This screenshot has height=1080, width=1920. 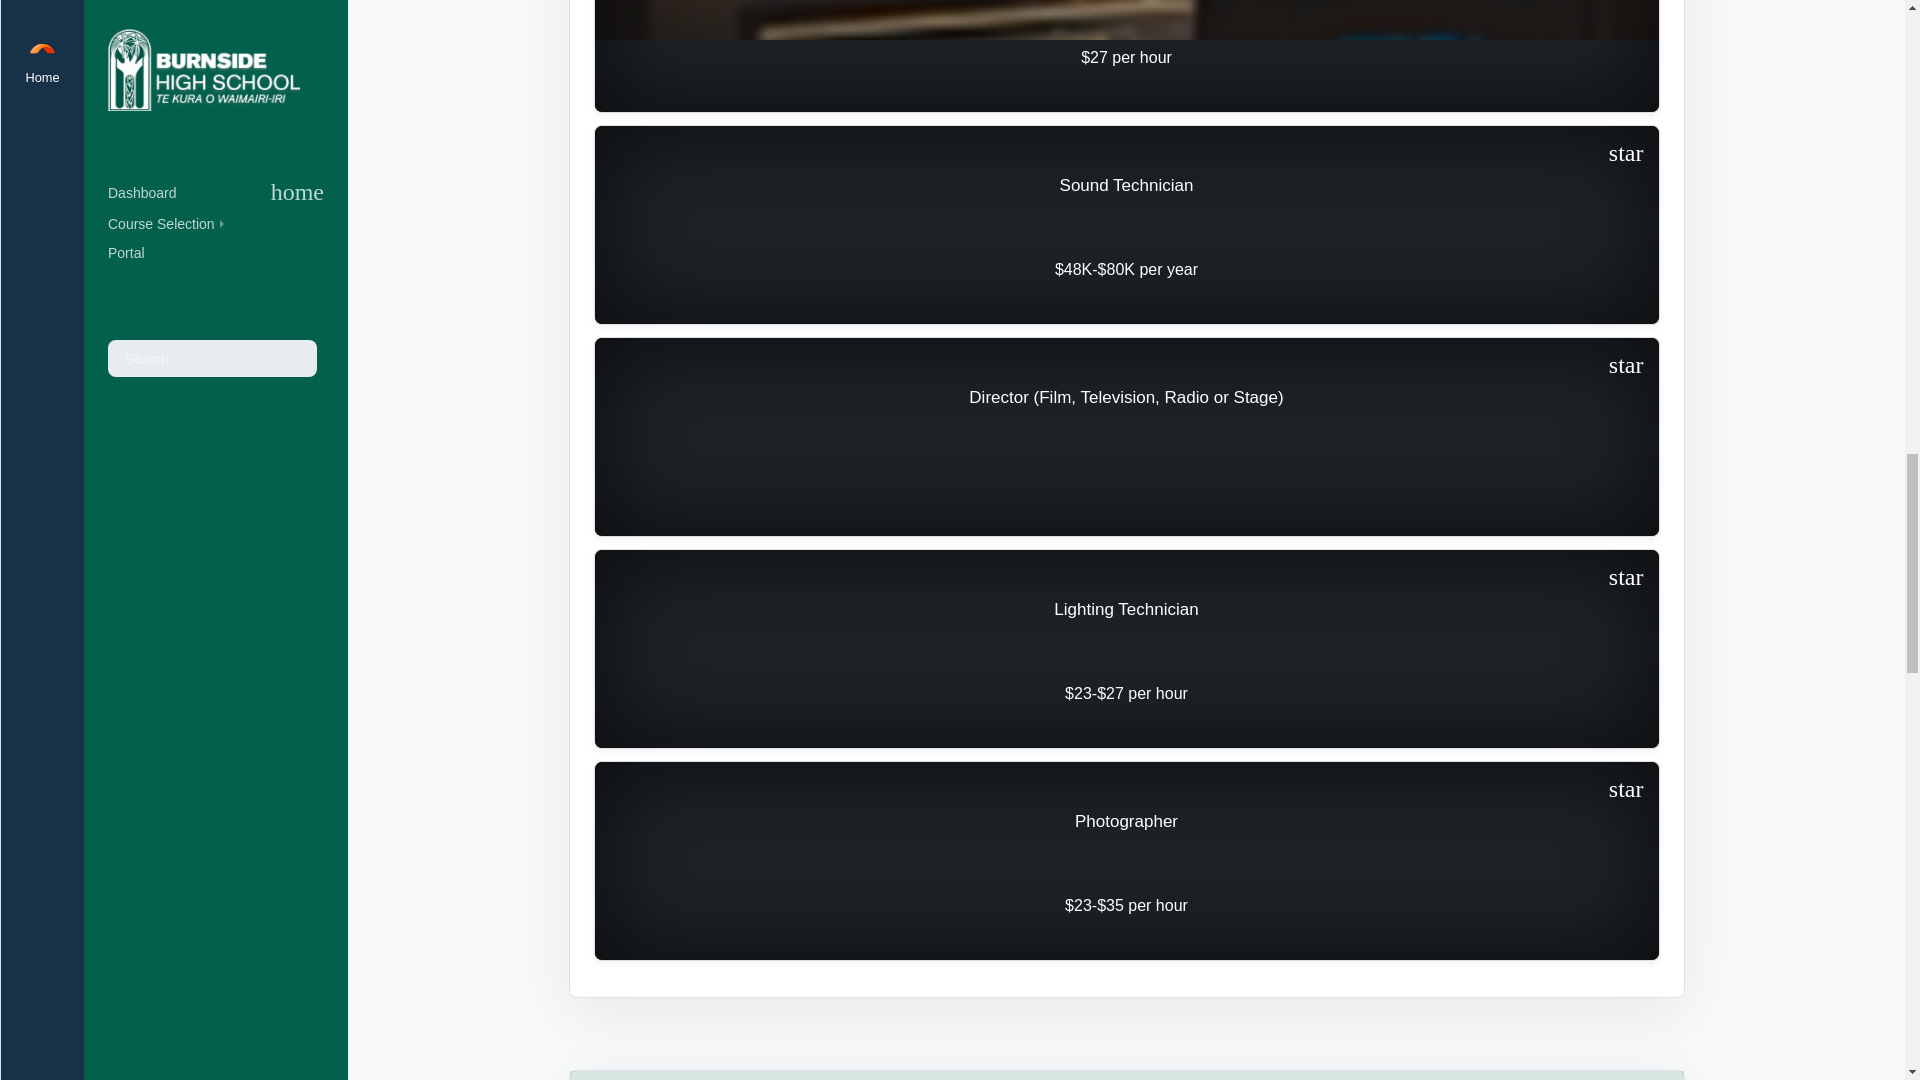 What do you see at coordinates (1626, 790) in the screenshot?
I see `star` at bounding box center [1626, 790].